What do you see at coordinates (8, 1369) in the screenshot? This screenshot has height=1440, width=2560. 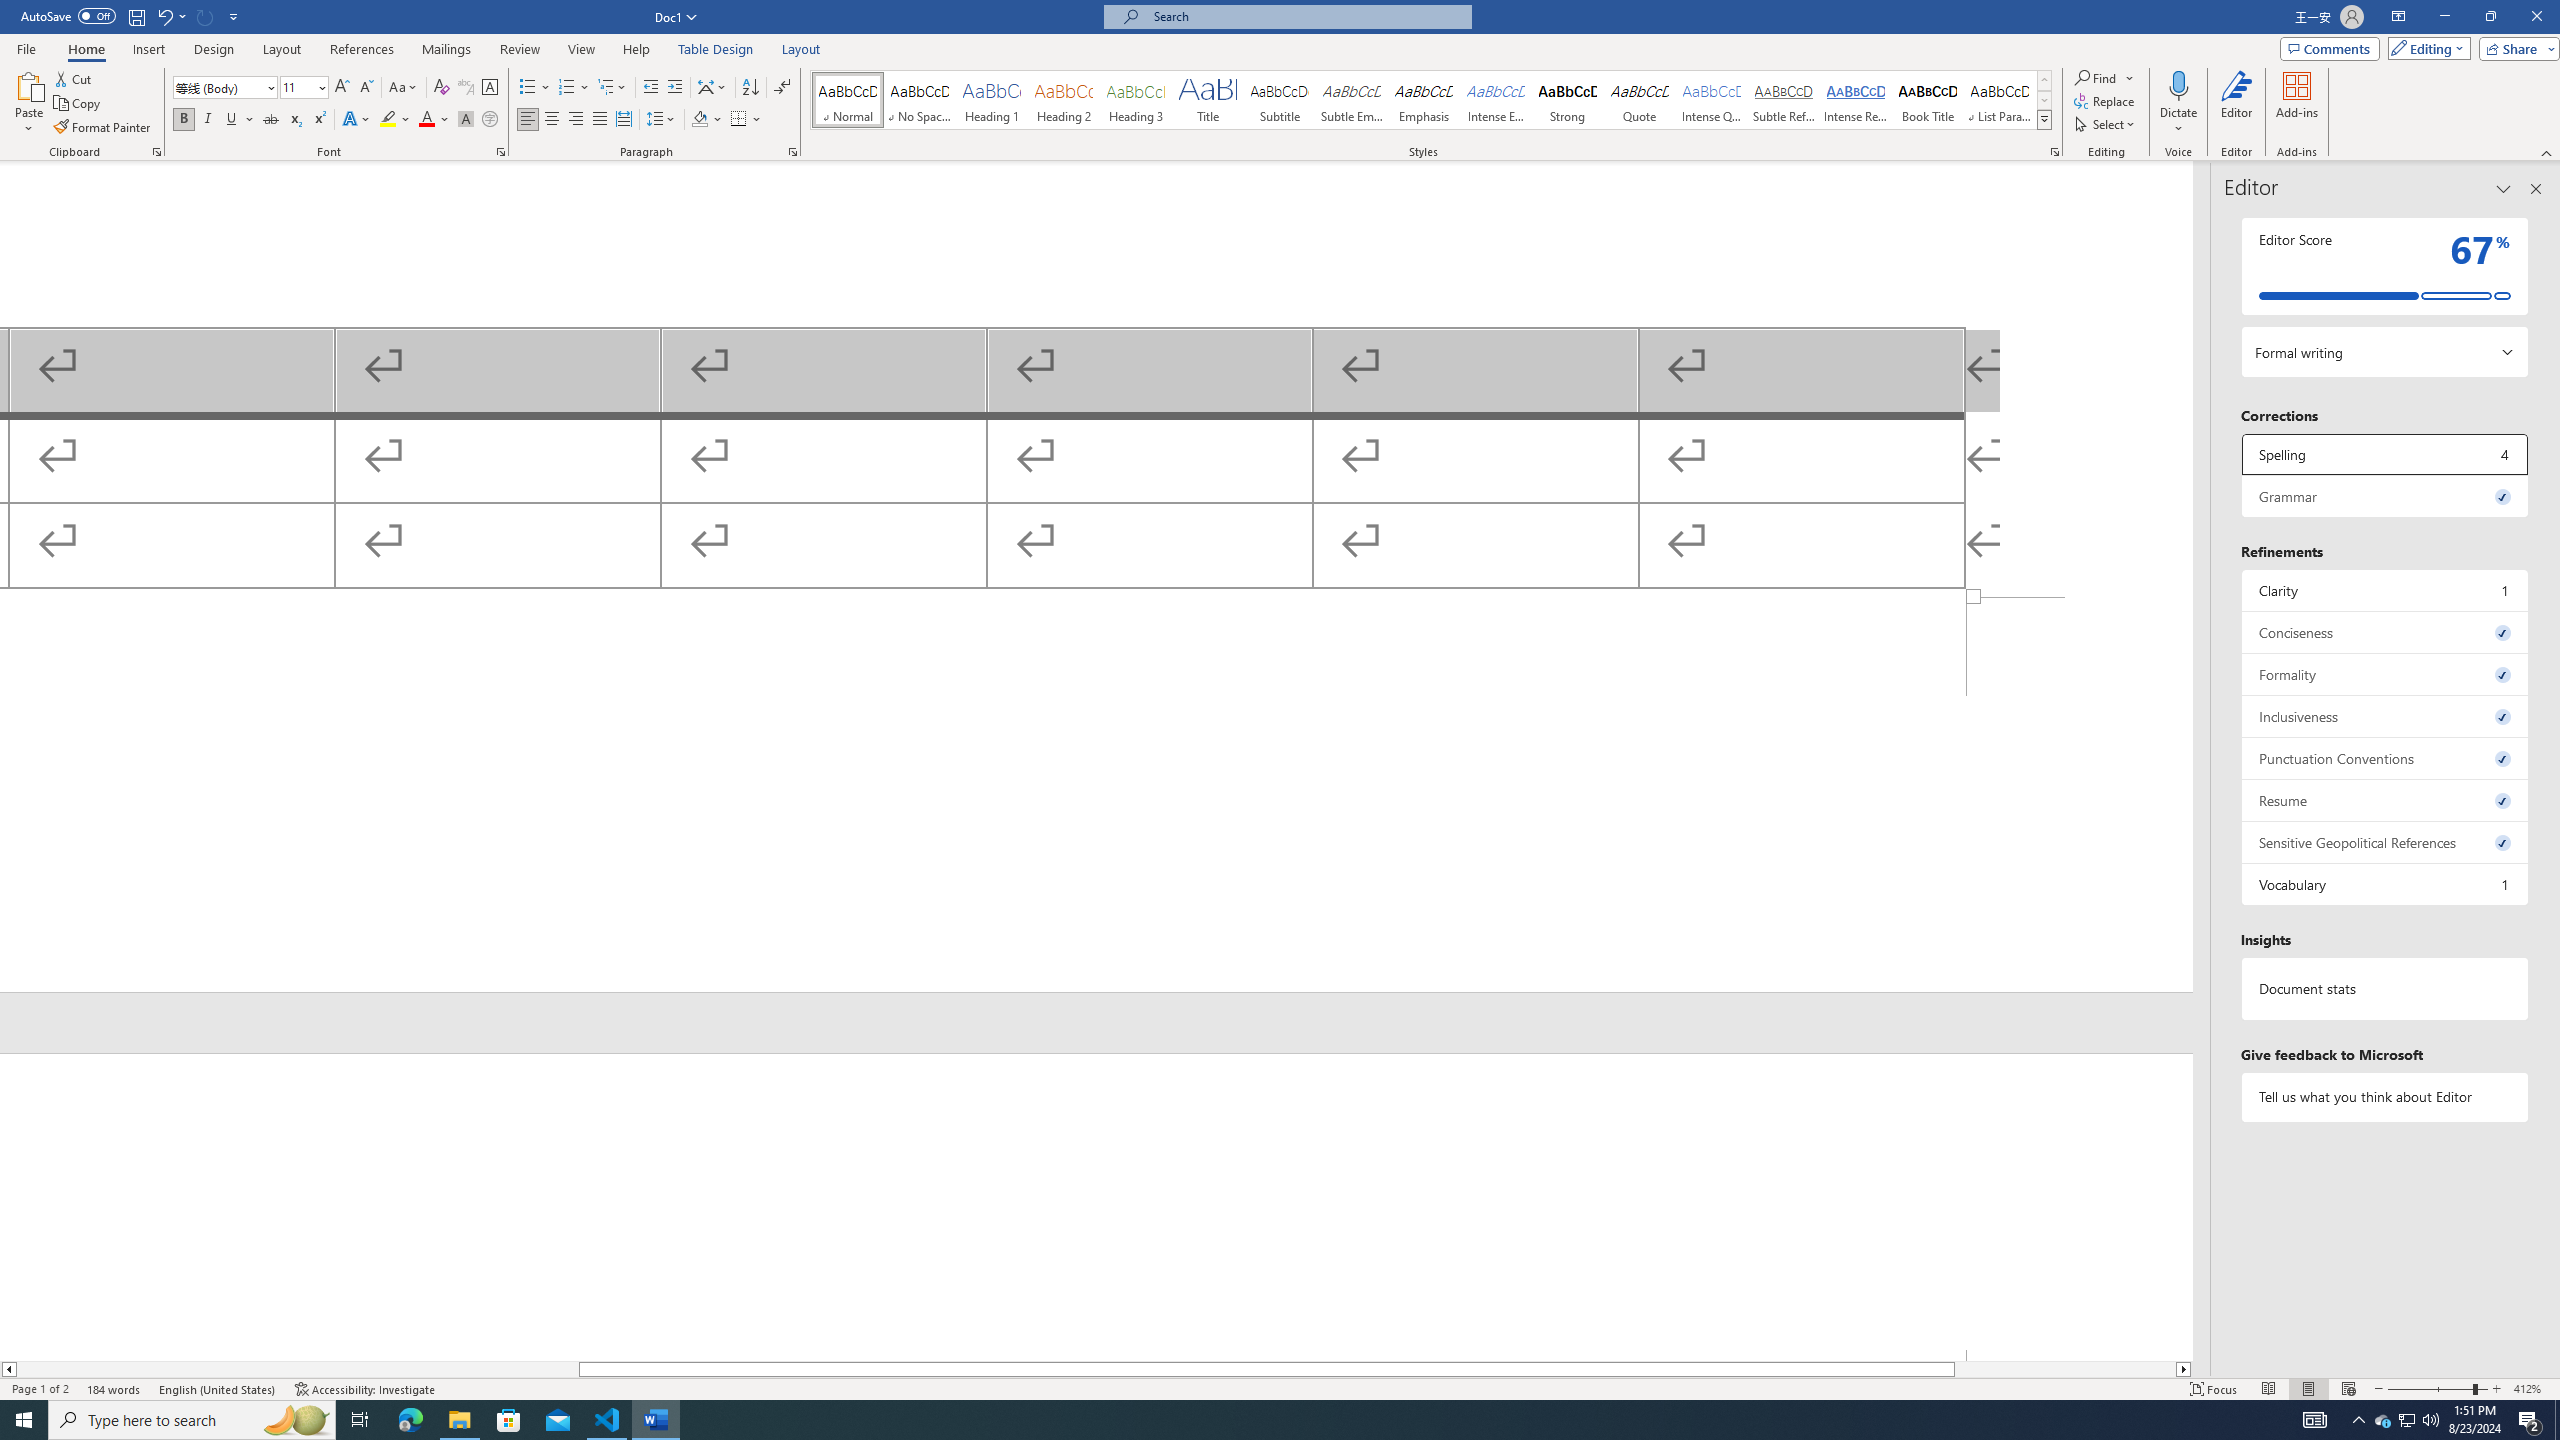 I see `Column left` at bounding box center [8, 1369].